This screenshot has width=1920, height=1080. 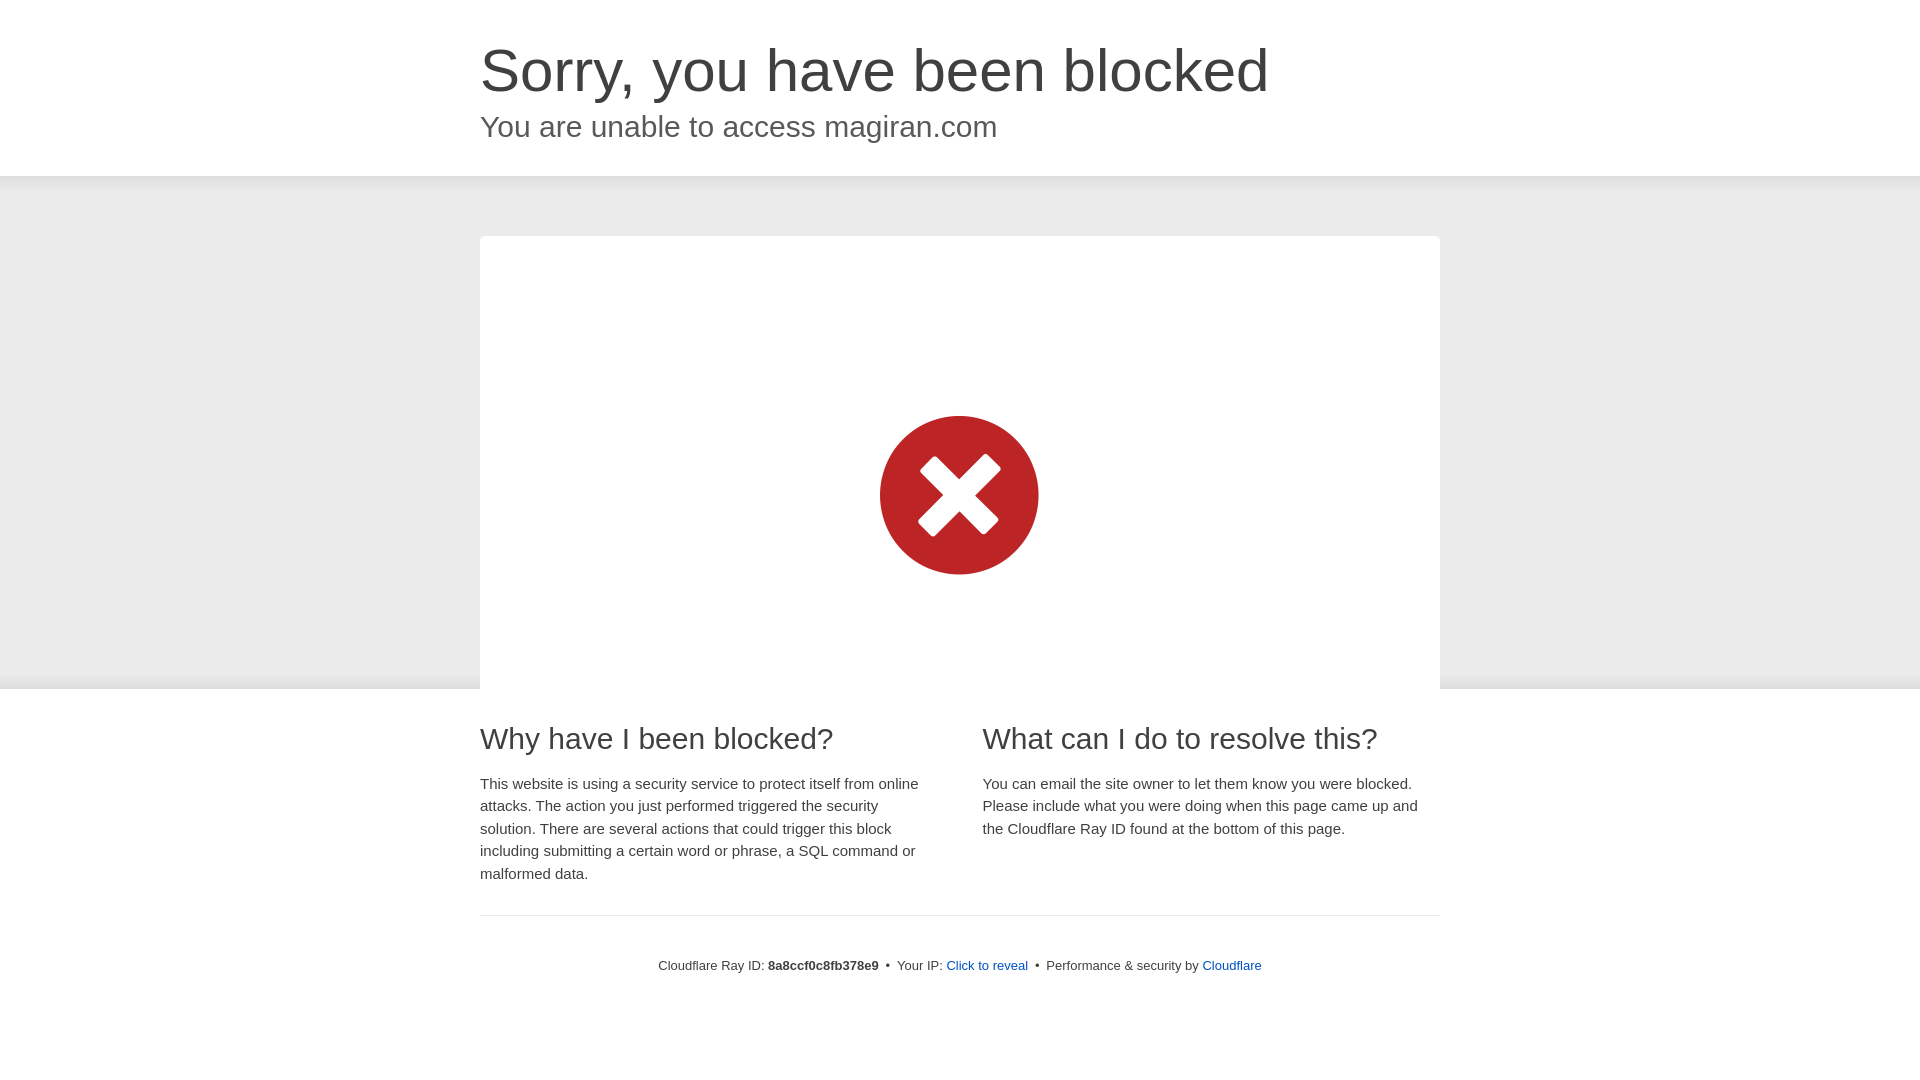 I want to click on Click to reveal, so click(x=986, y=966).